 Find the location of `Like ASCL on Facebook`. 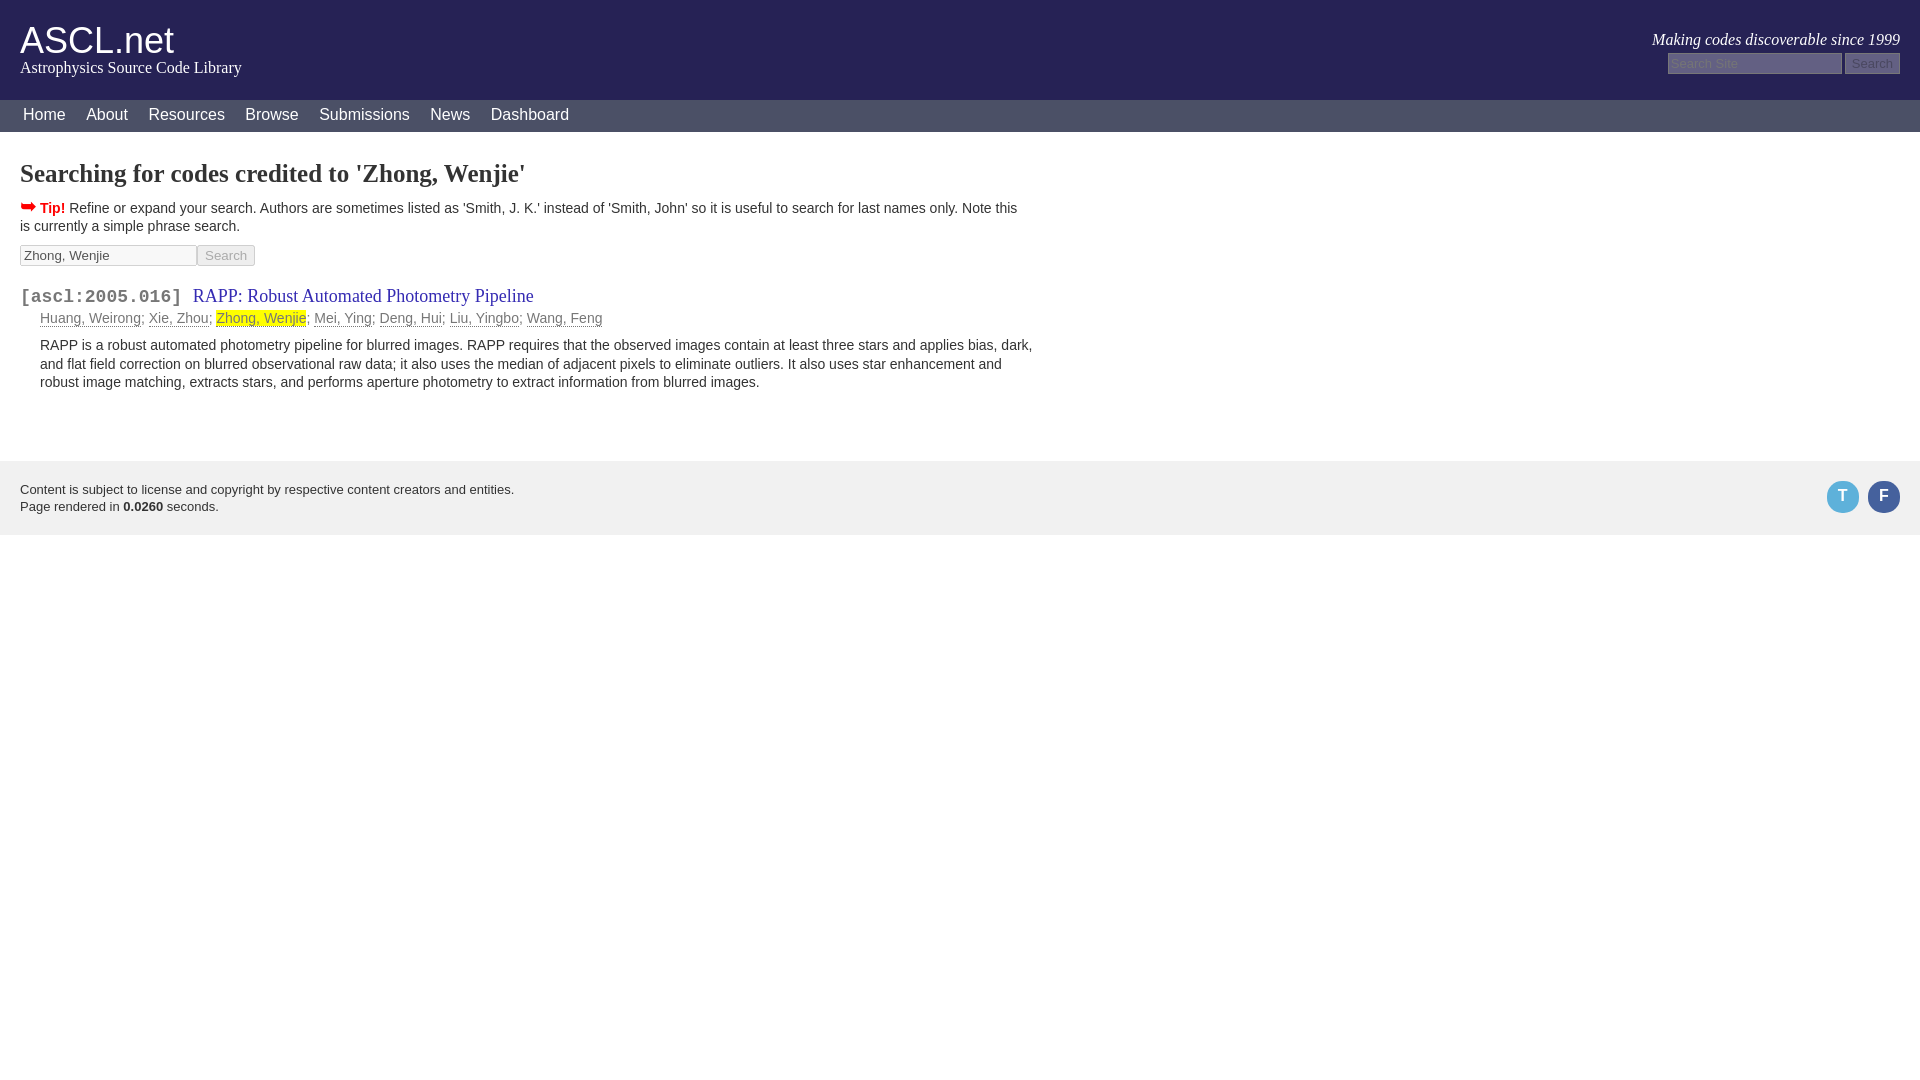

Like ASCL on Facebook is located at coordinates (1884, 496).